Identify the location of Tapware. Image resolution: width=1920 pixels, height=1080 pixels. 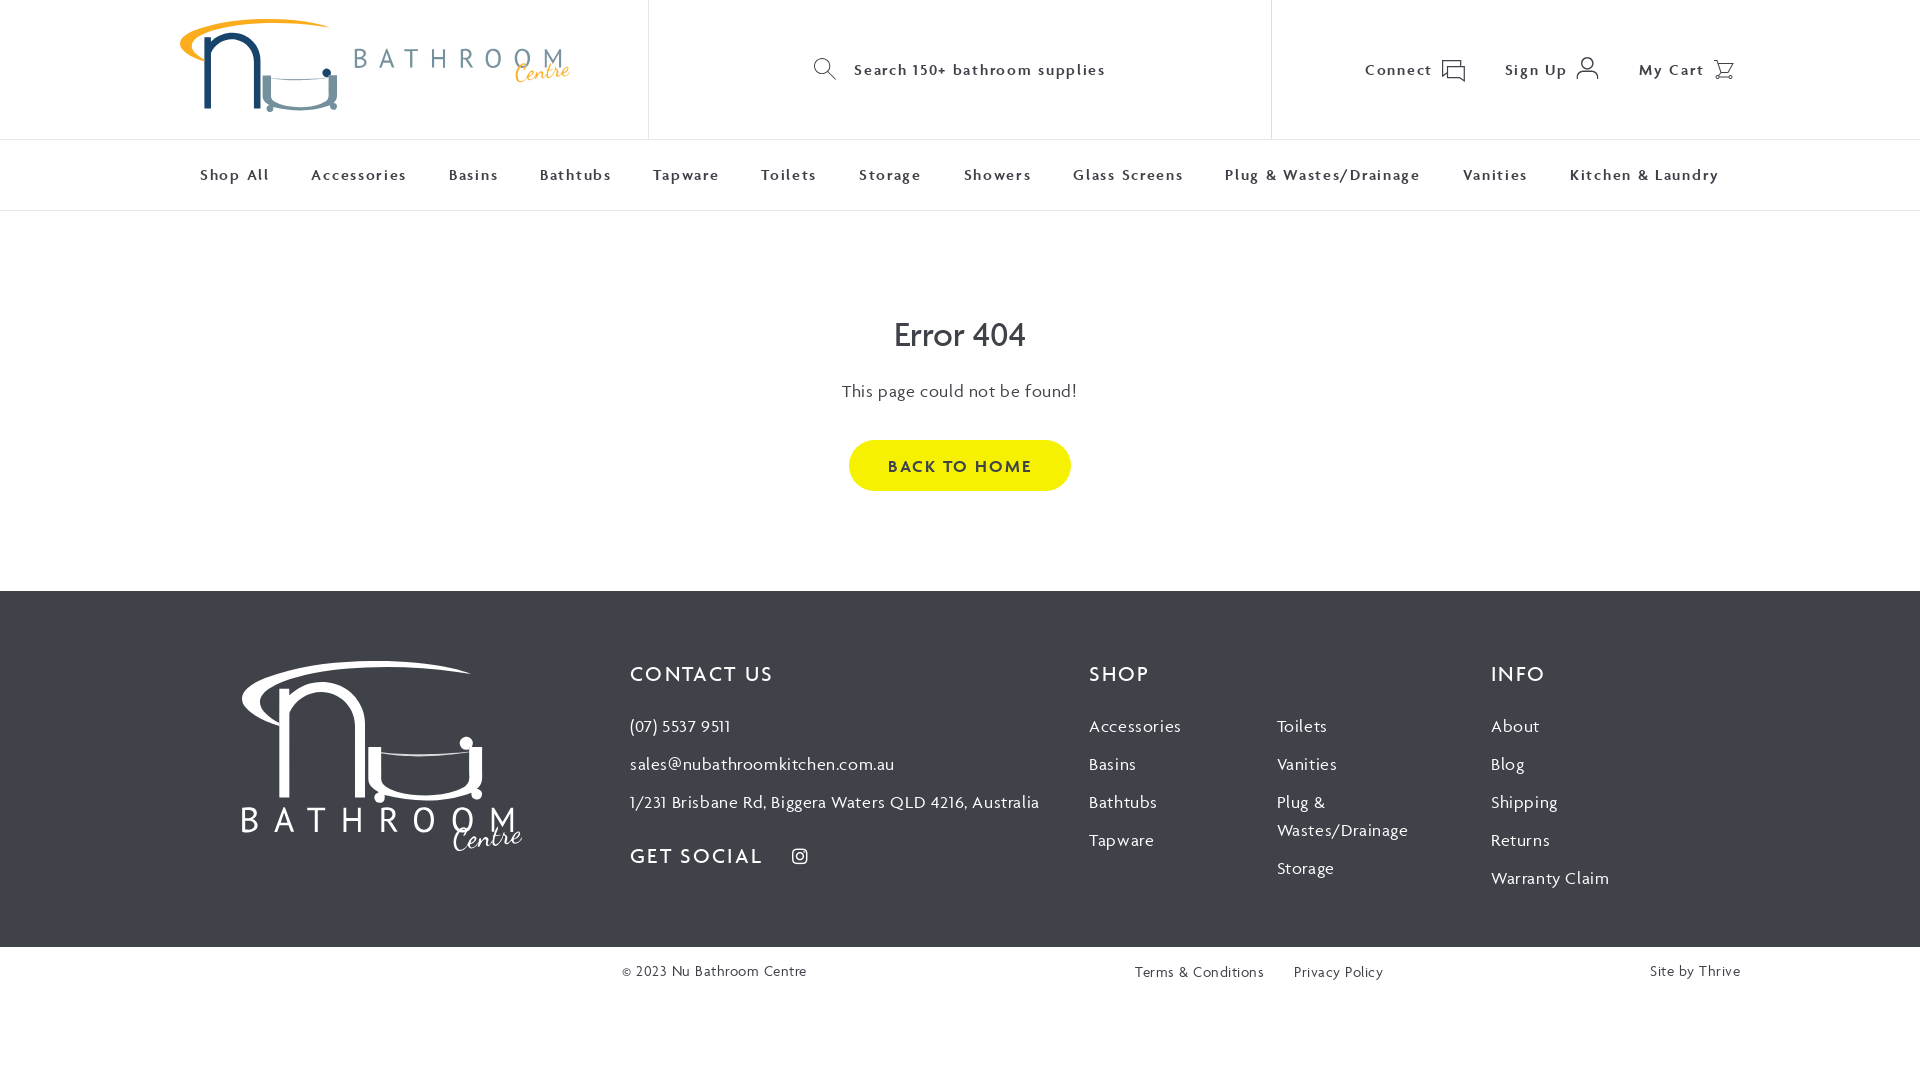
(686, 175).